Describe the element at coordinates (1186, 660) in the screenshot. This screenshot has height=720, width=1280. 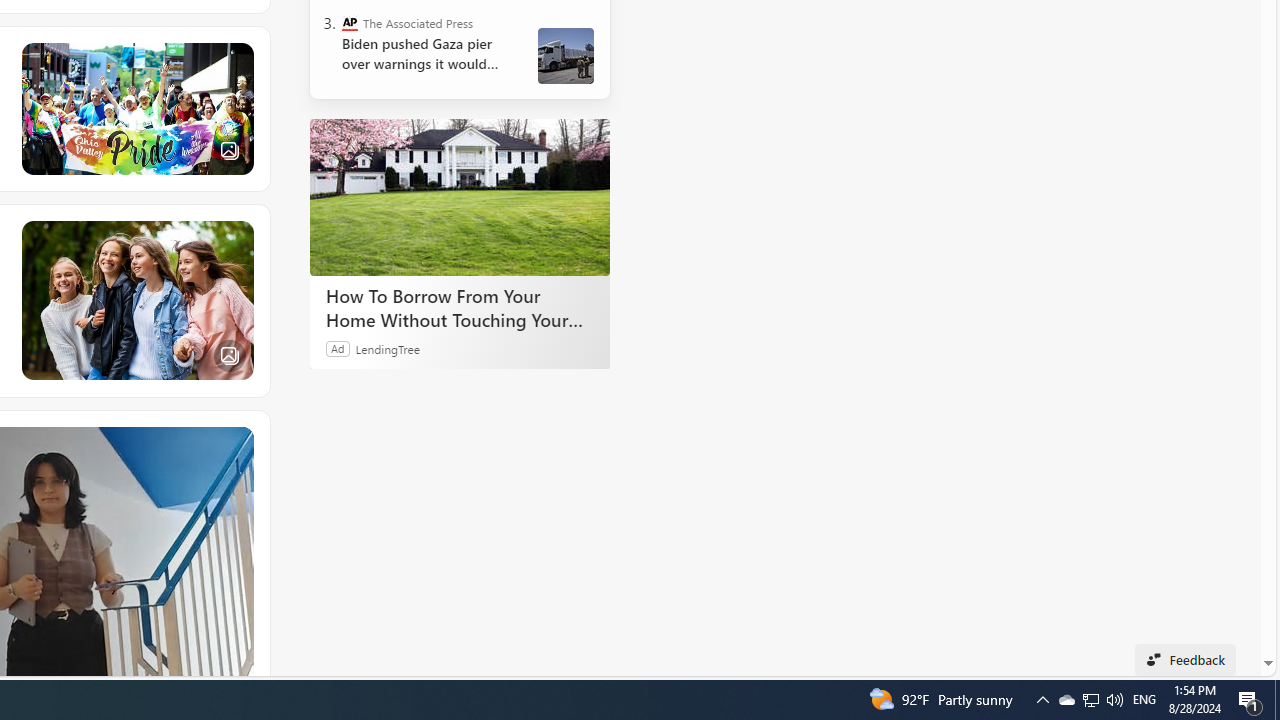
I see `Feedback` at that location.